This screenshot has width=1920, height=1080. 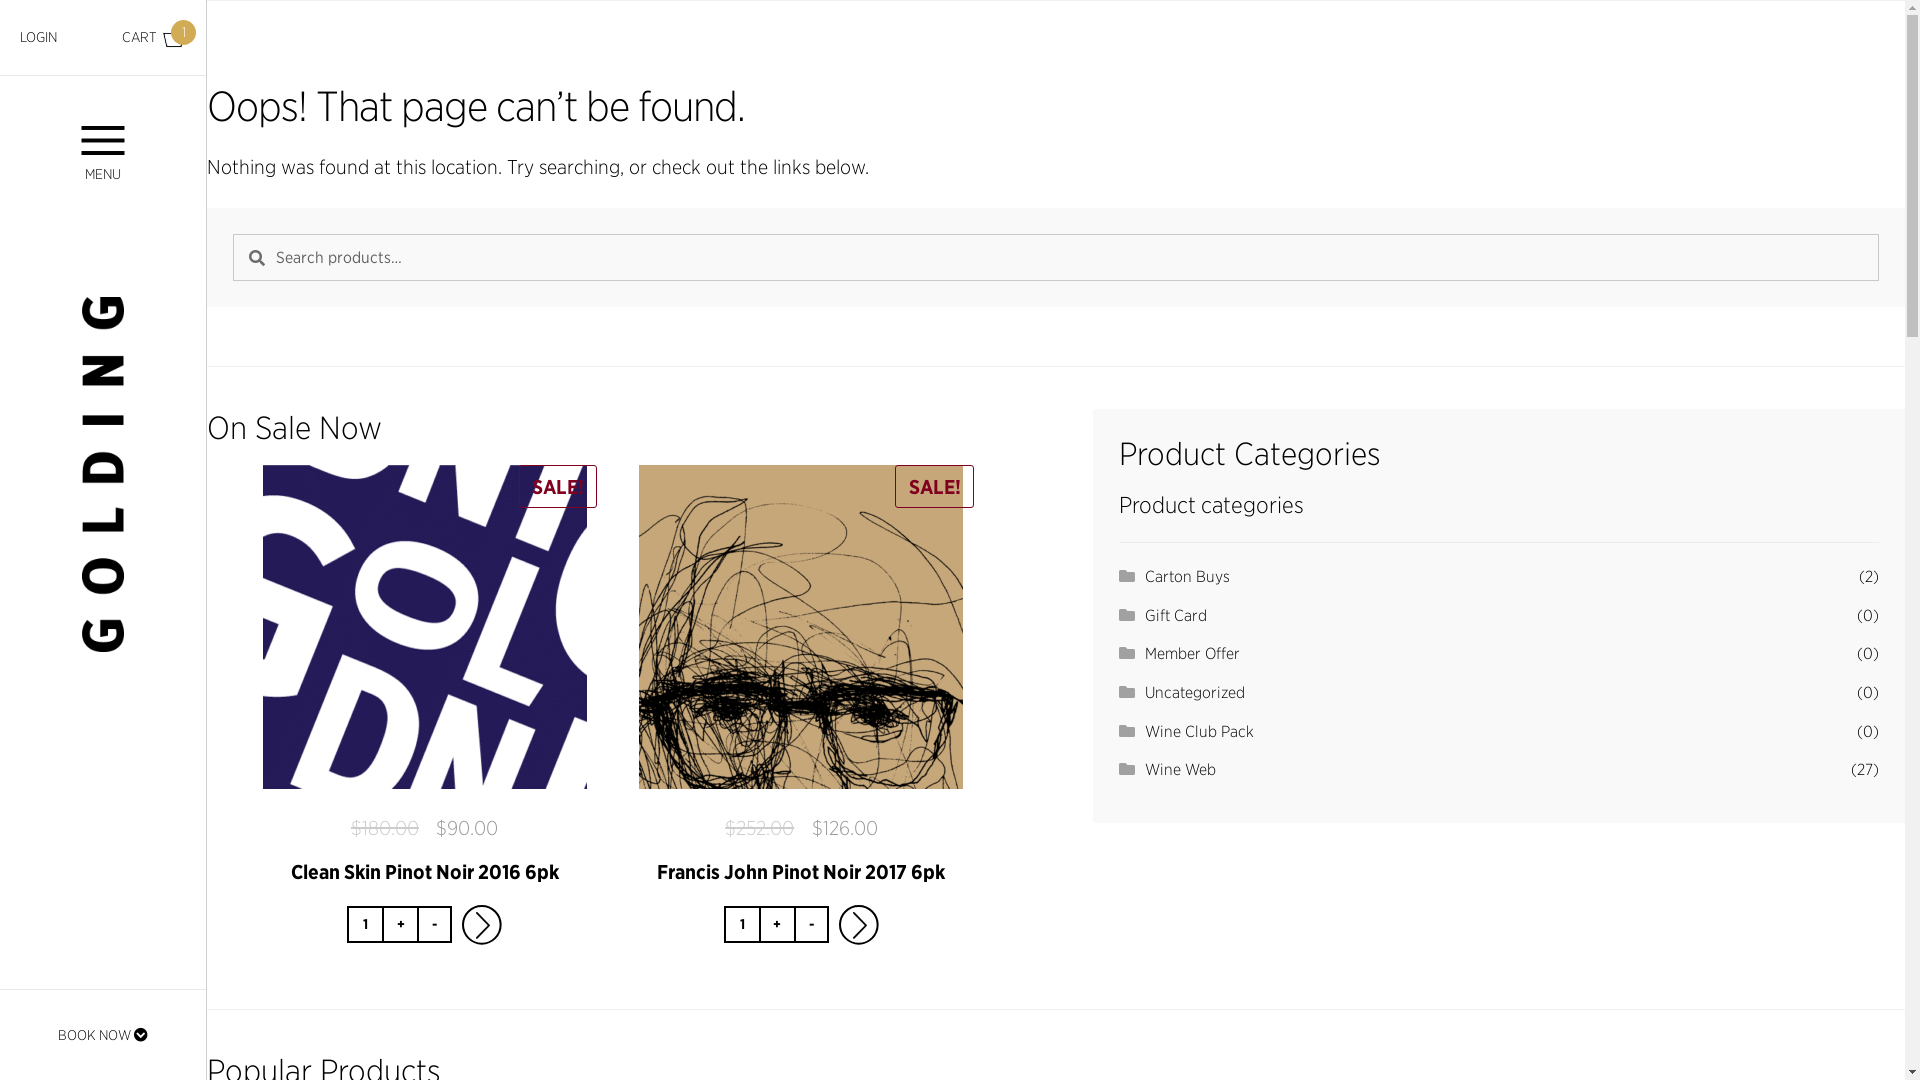 I want to click on Qty, so click(x=364, y=924).